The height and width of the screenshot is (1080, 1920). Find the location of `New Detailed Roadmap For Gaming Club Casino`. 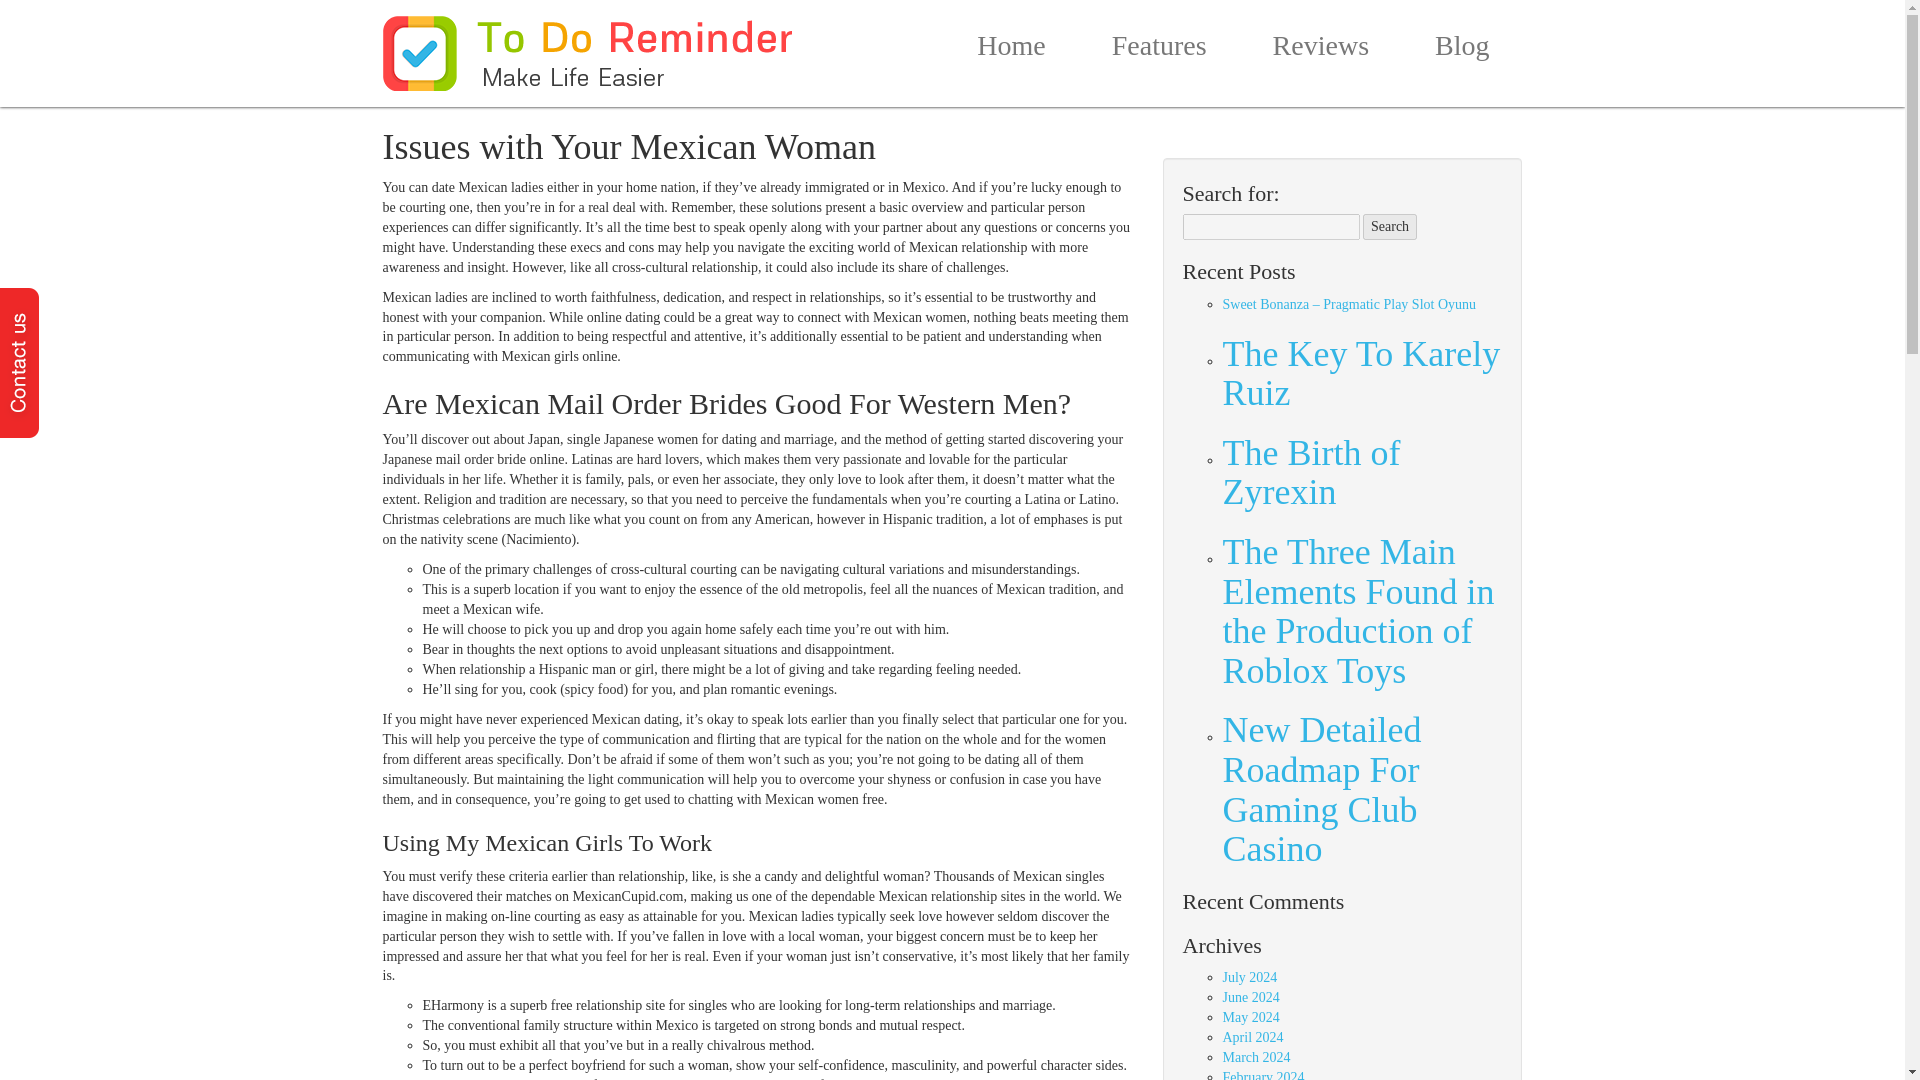

New Detailed Roadmap For Gaming Club Casino is located at coordinates (1361, 790).